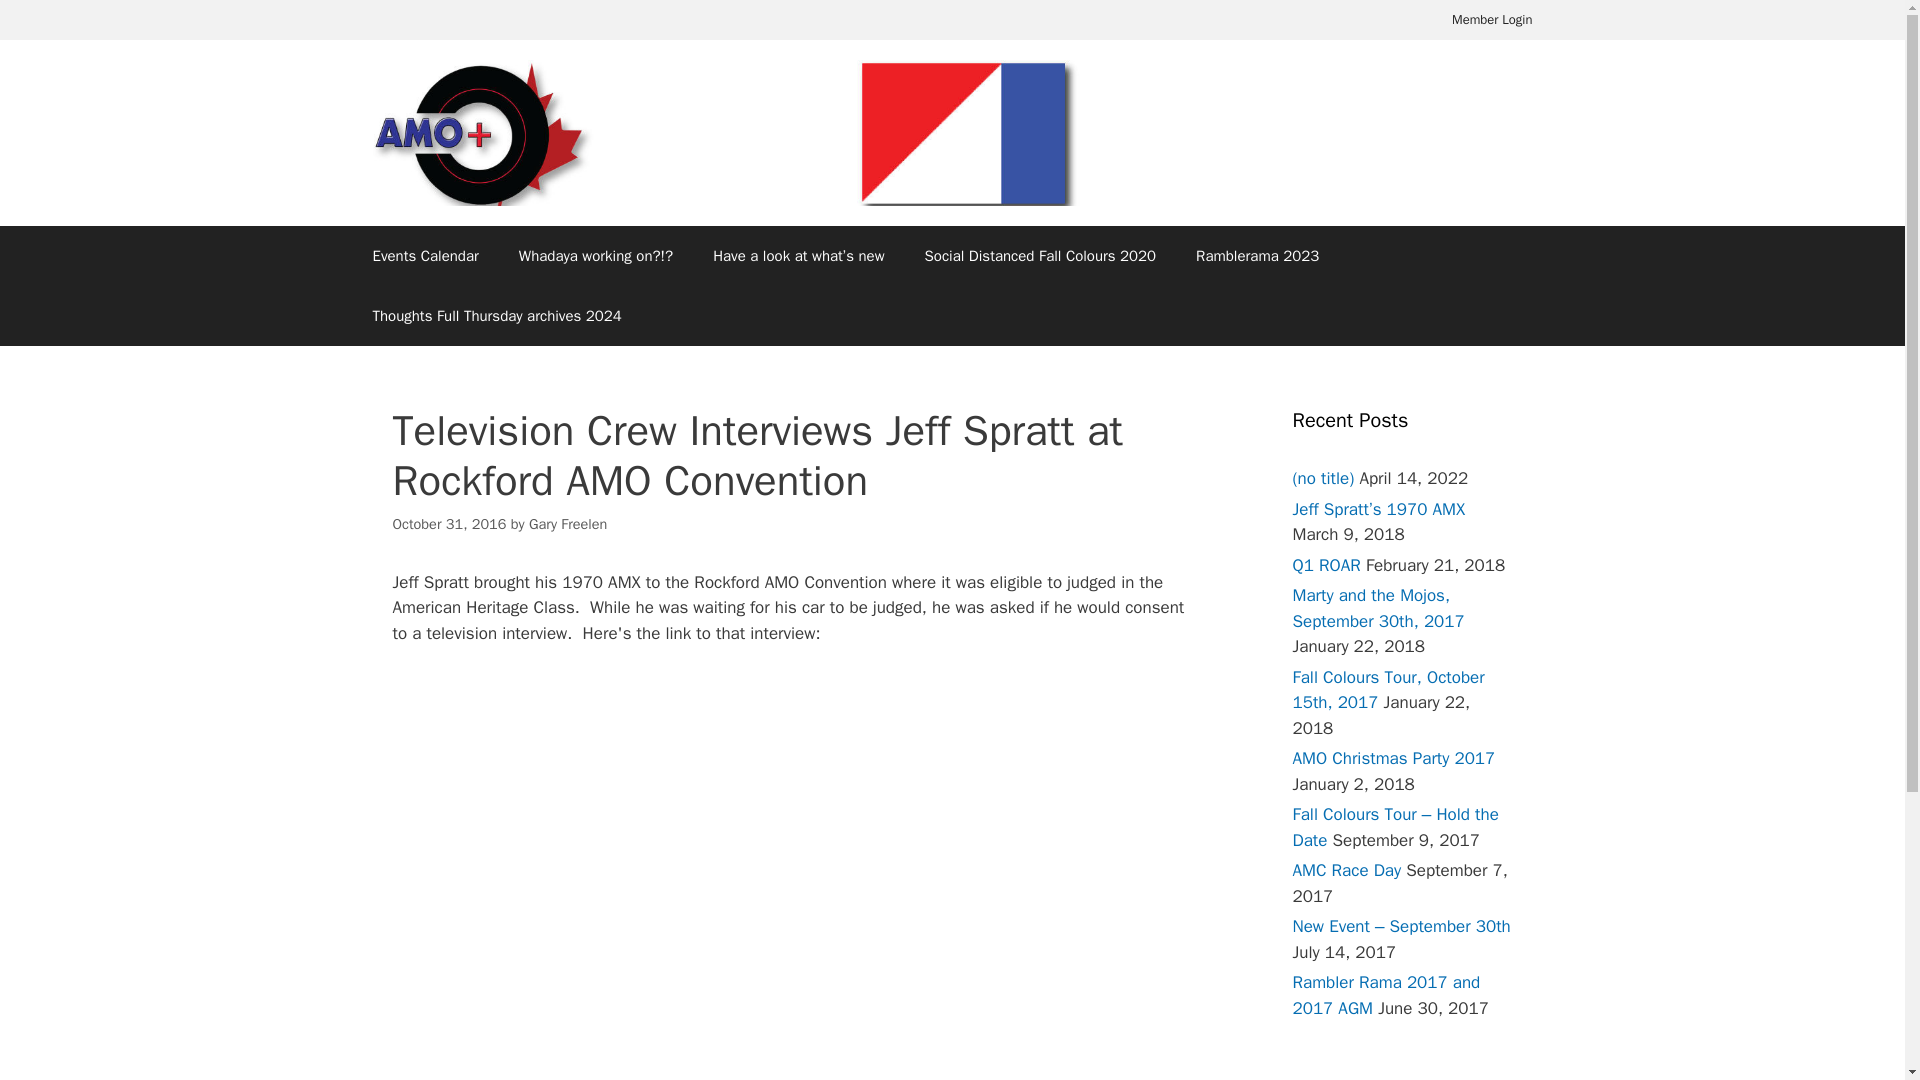 This screenshot has height=1080, width=1920. Describe the element at coordinates (1256, 256) in the screenshot. I see `Ramblerama 2023` at that location.